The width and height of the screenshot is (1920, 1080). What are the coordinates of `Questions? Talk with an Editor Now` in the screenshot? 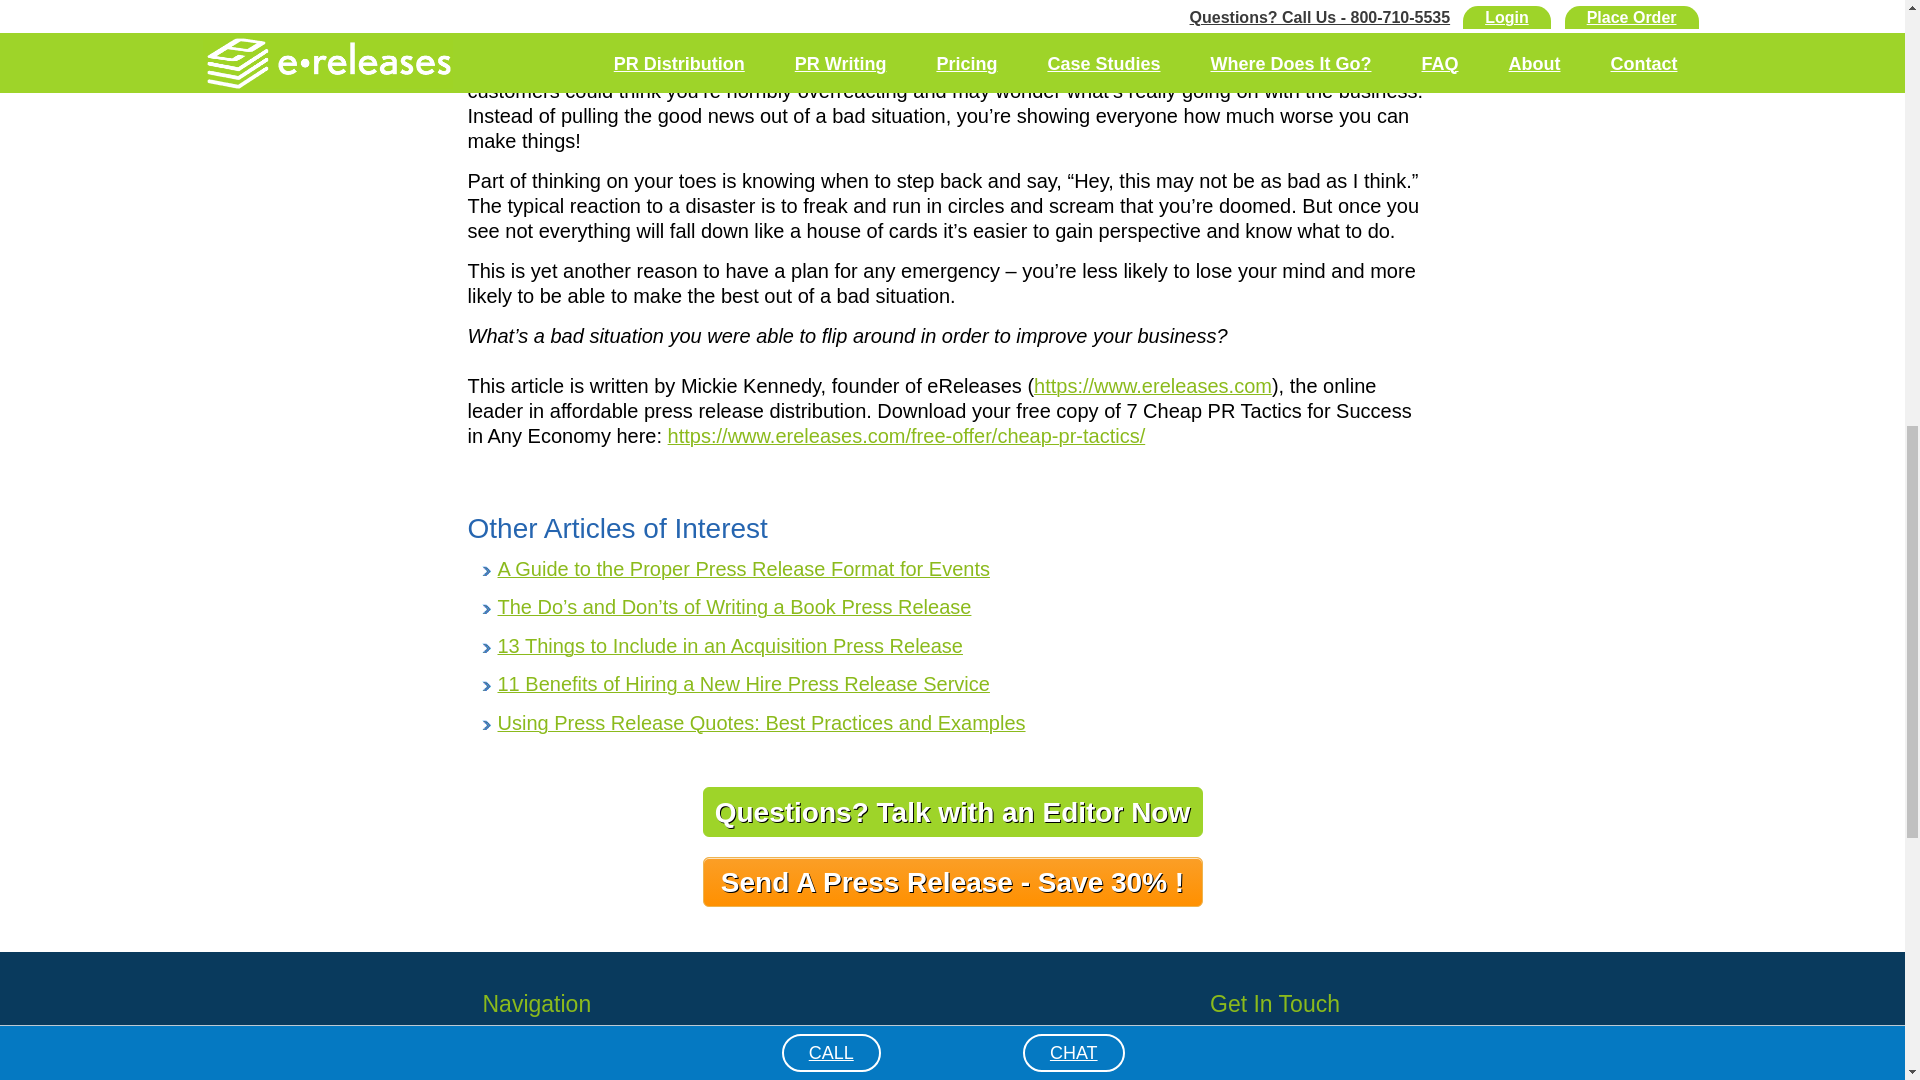 It's located at (952, 812).